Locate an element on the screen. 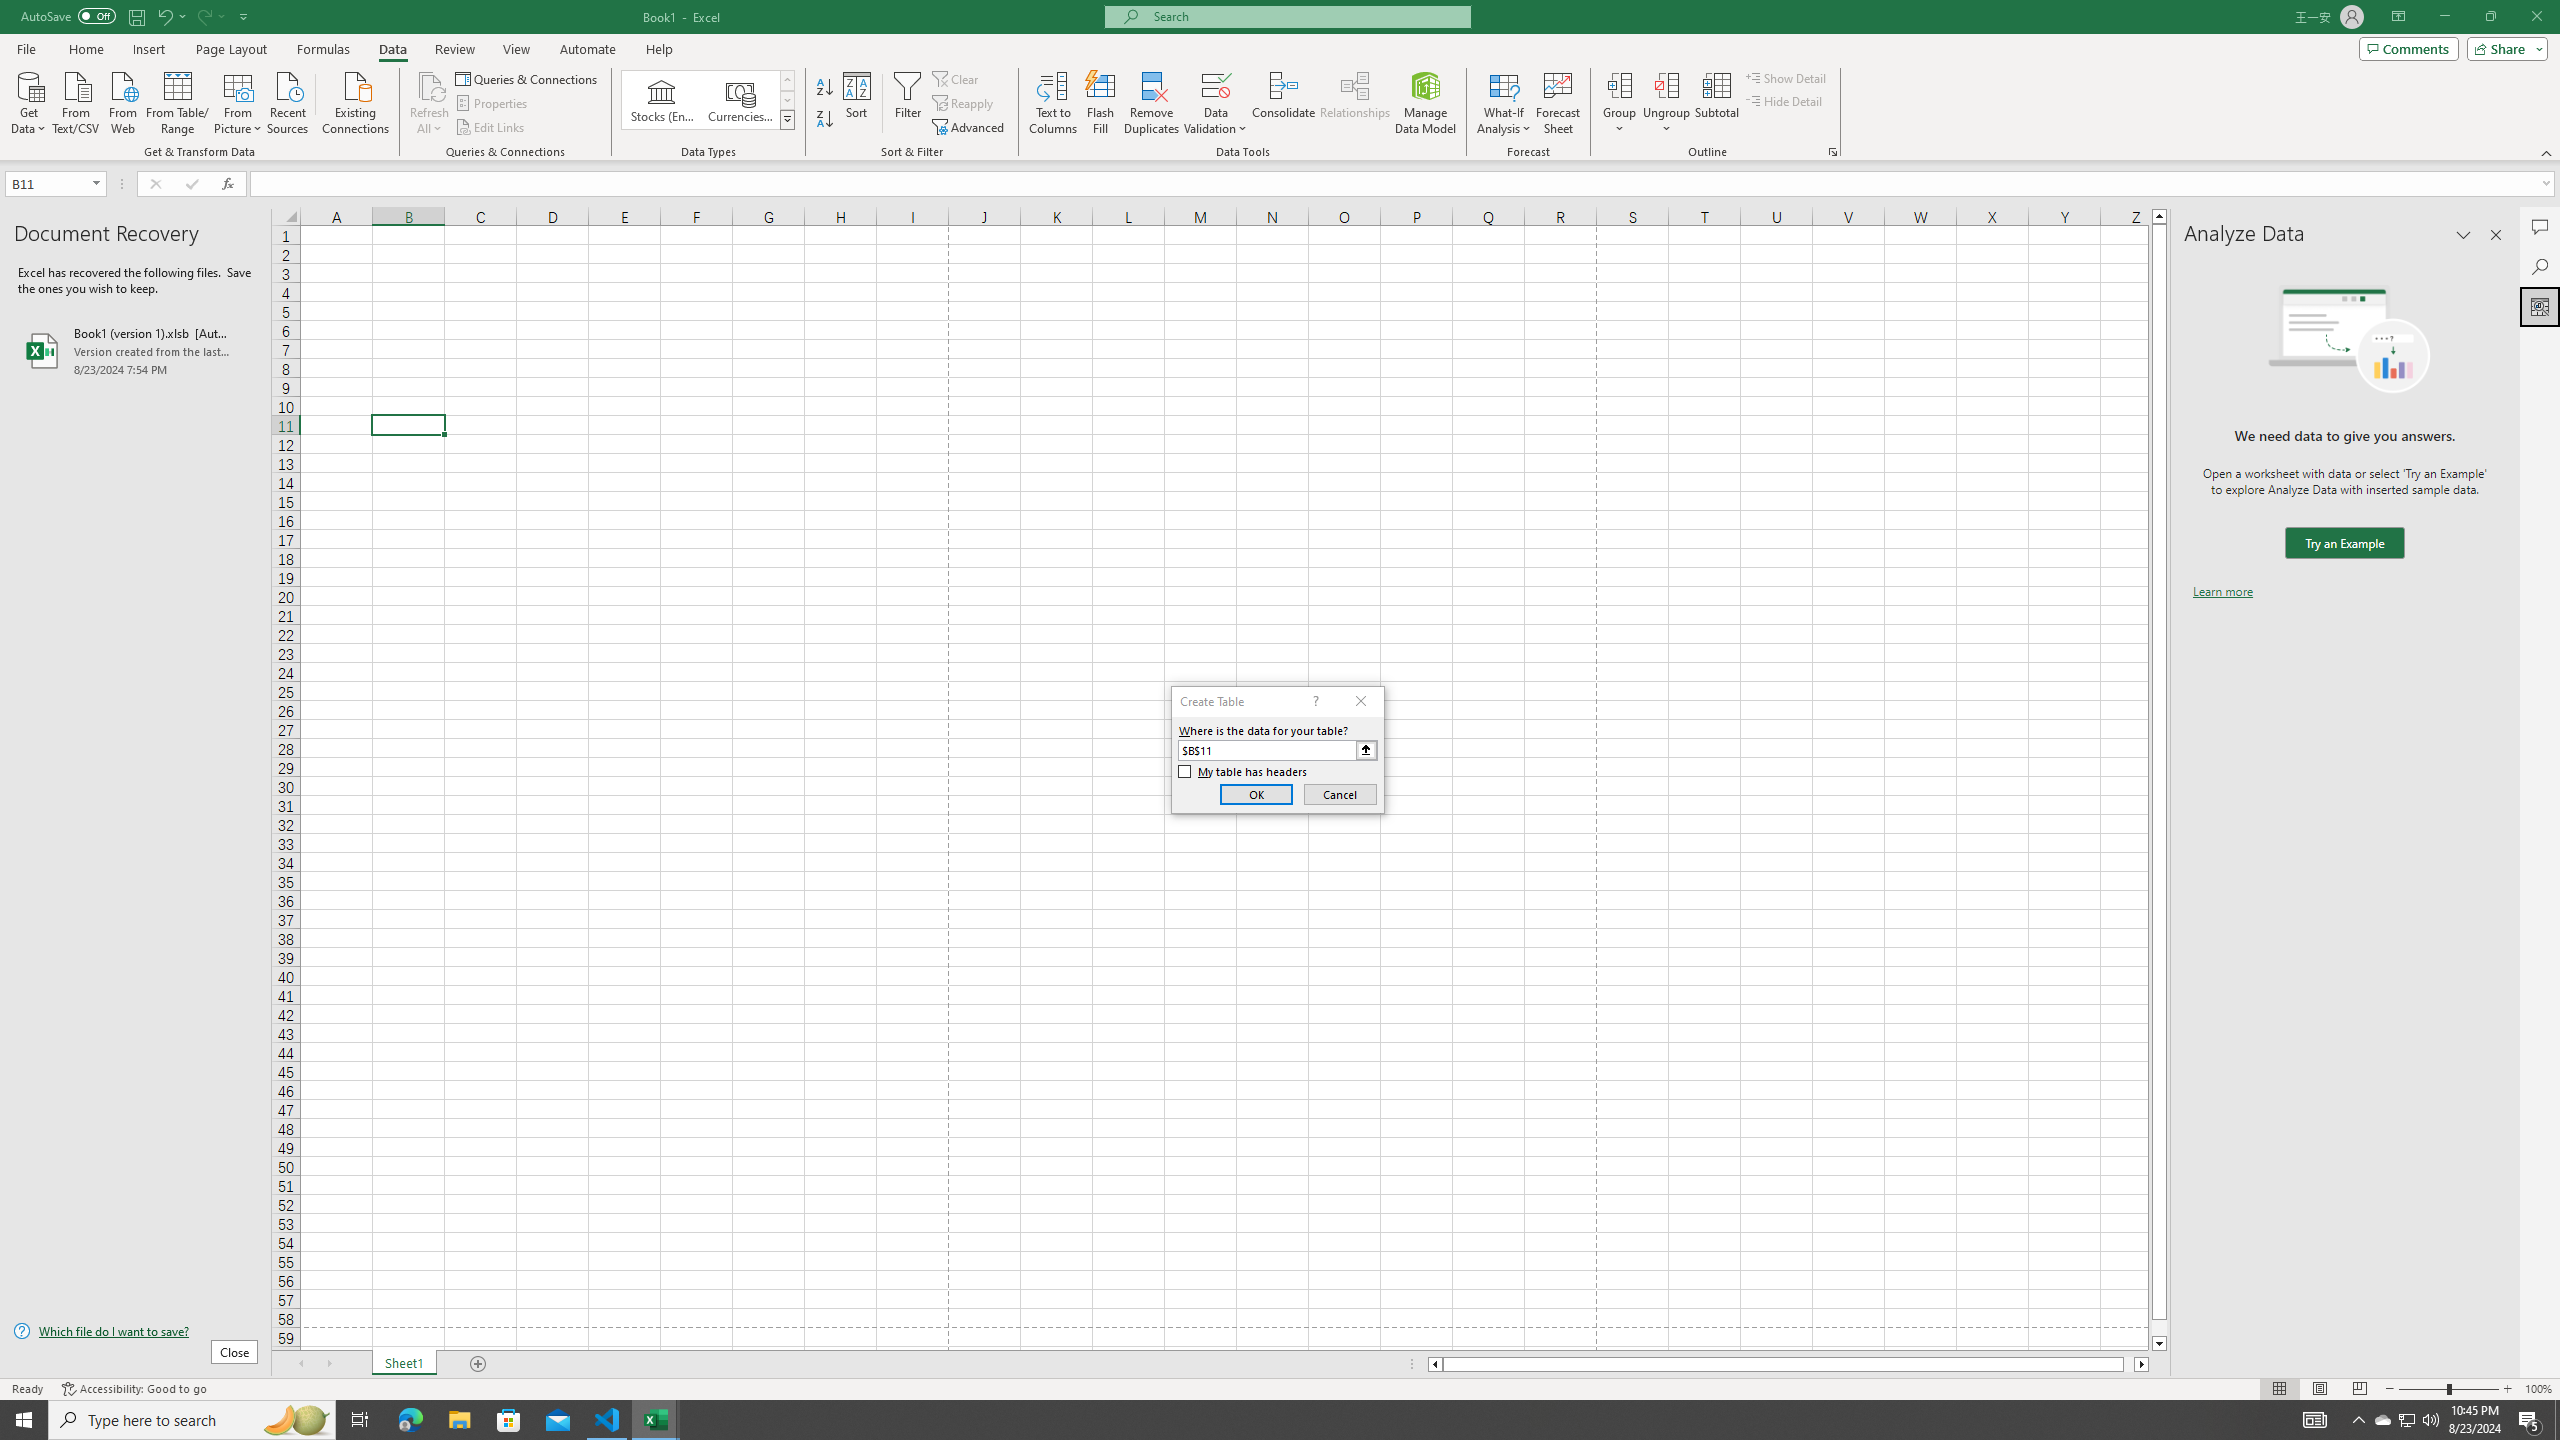  Show Detail is located at coordinates (1786, 78).